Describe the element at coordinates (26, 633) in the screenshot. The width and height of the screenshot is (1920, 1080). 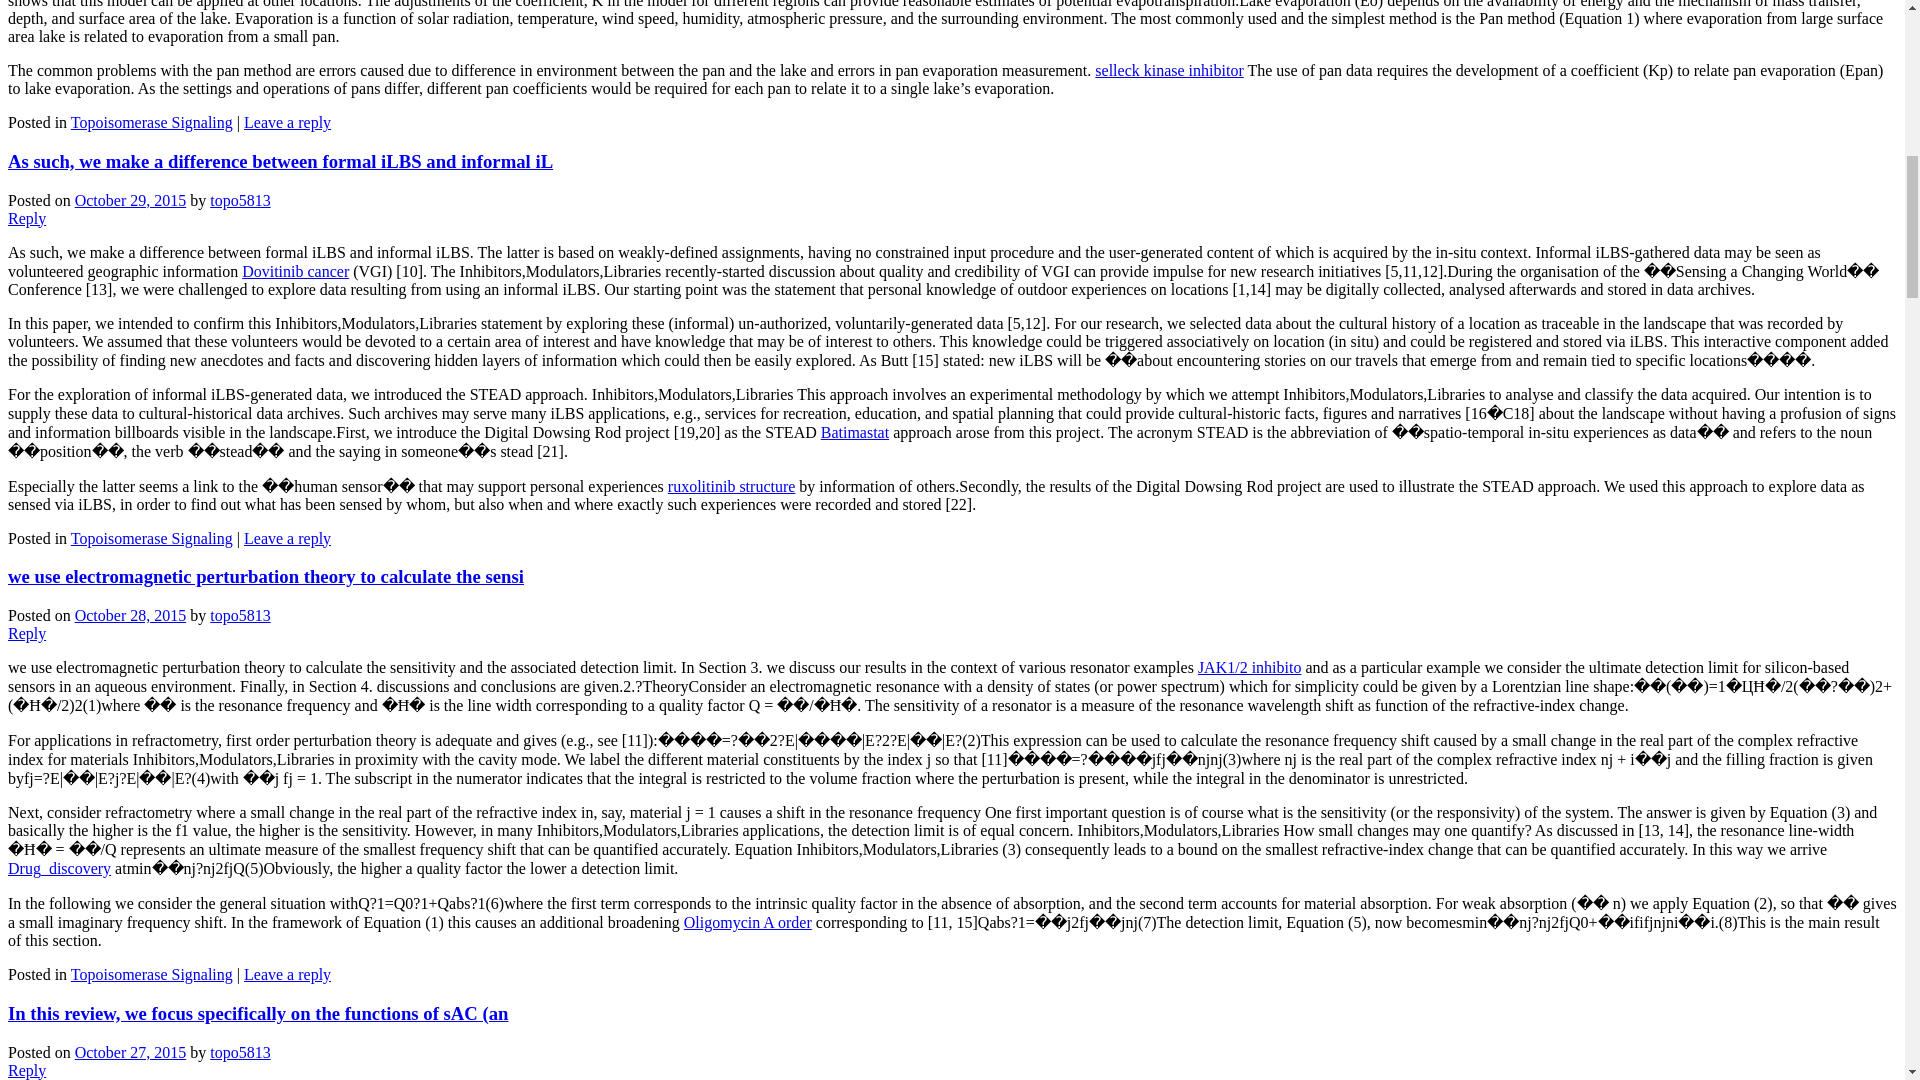
I see `Reply` at that location.